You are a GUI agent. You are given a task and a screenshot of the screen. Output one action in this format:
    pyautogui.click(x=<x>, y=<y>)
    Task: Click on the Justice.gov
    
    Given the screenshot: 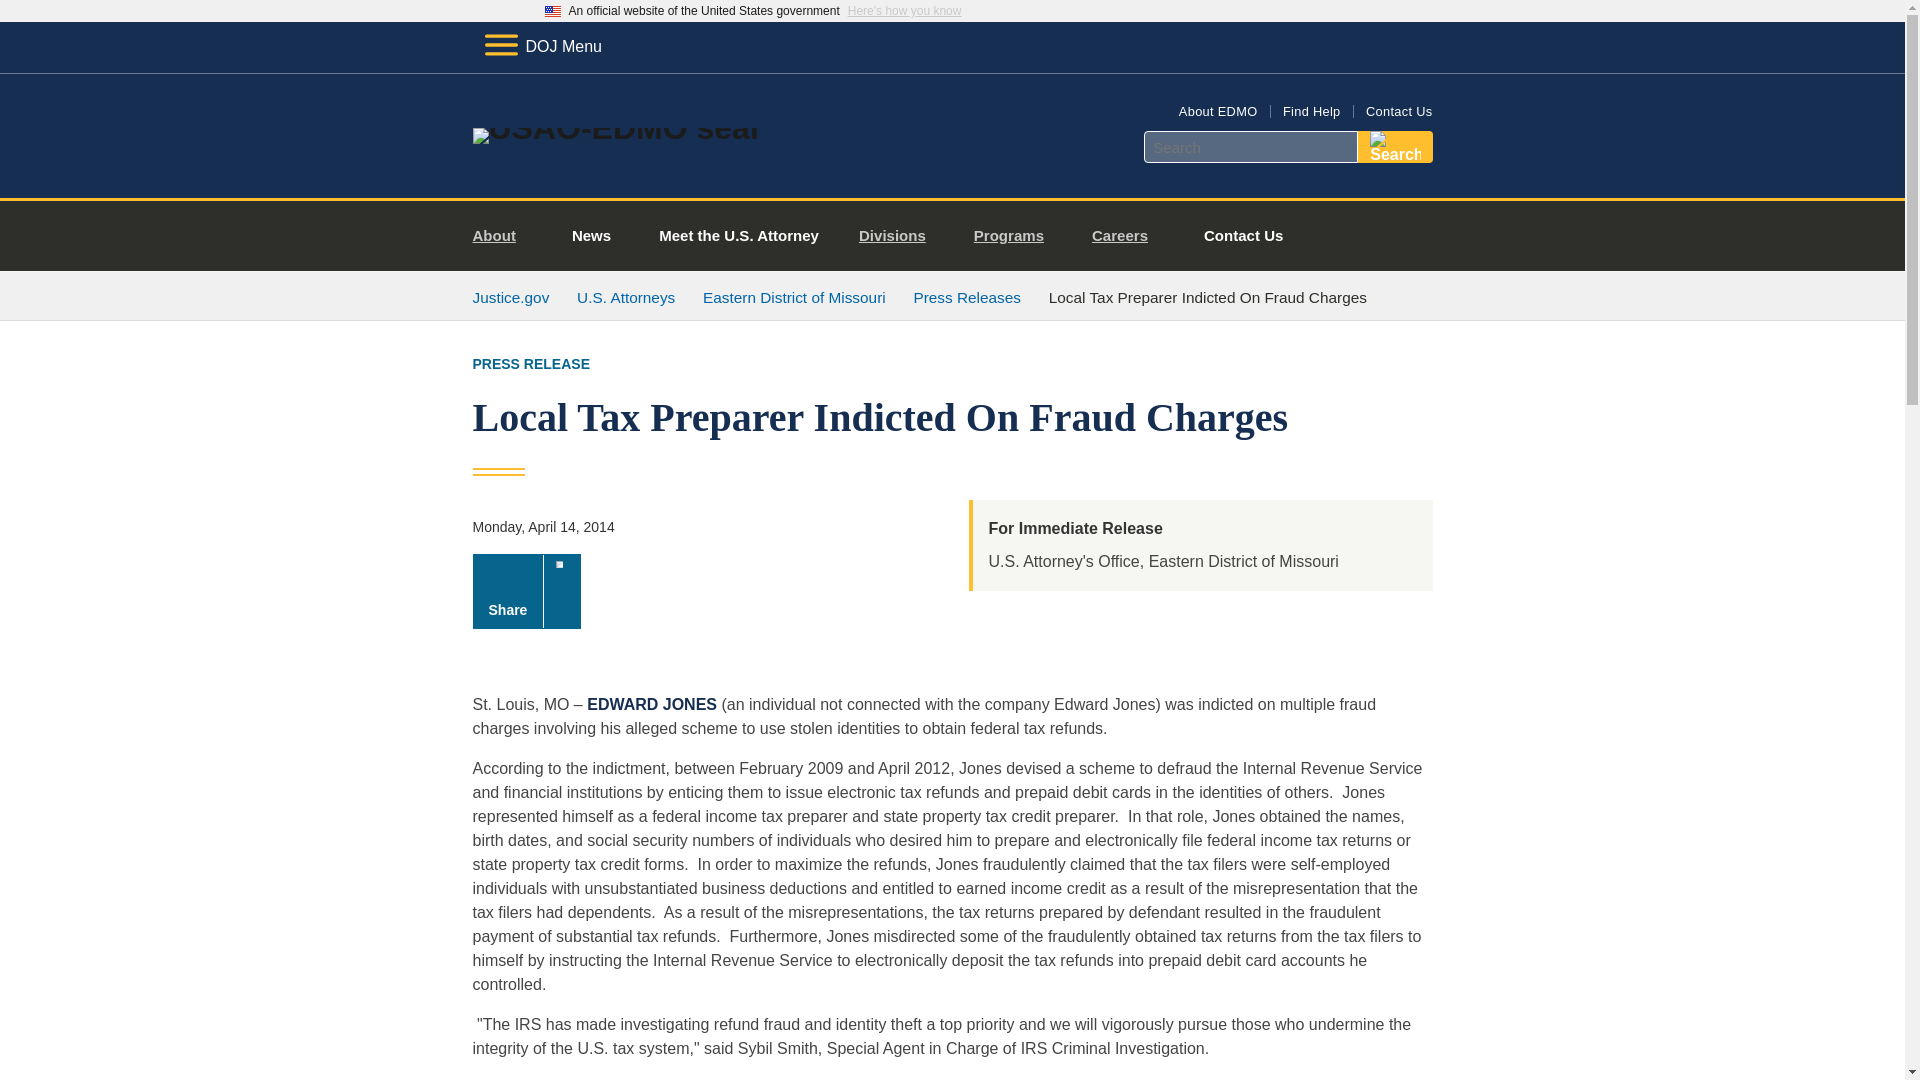 What is the action you would take?
    pyautogui.click(x=510, y=297)
    